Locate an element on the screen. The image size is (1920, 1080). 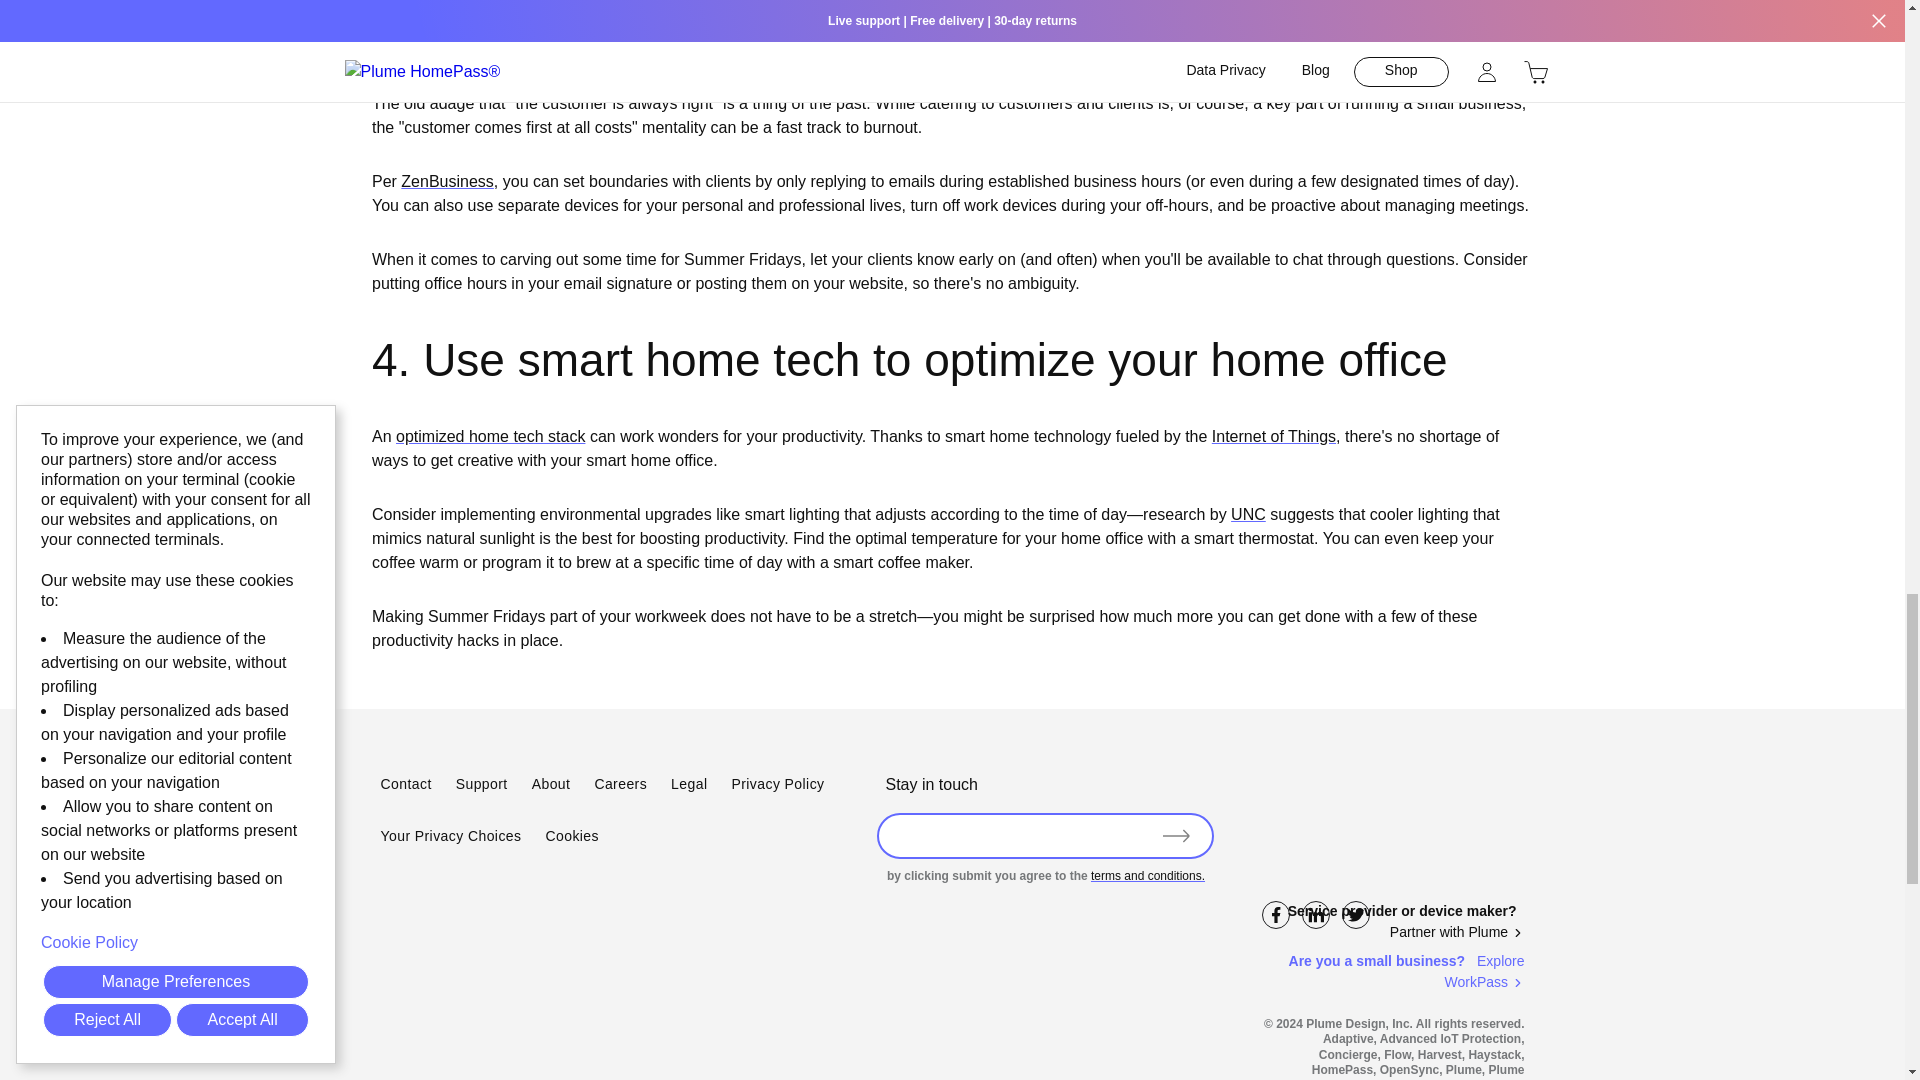
UNC is located at coordinates (1248, 514).